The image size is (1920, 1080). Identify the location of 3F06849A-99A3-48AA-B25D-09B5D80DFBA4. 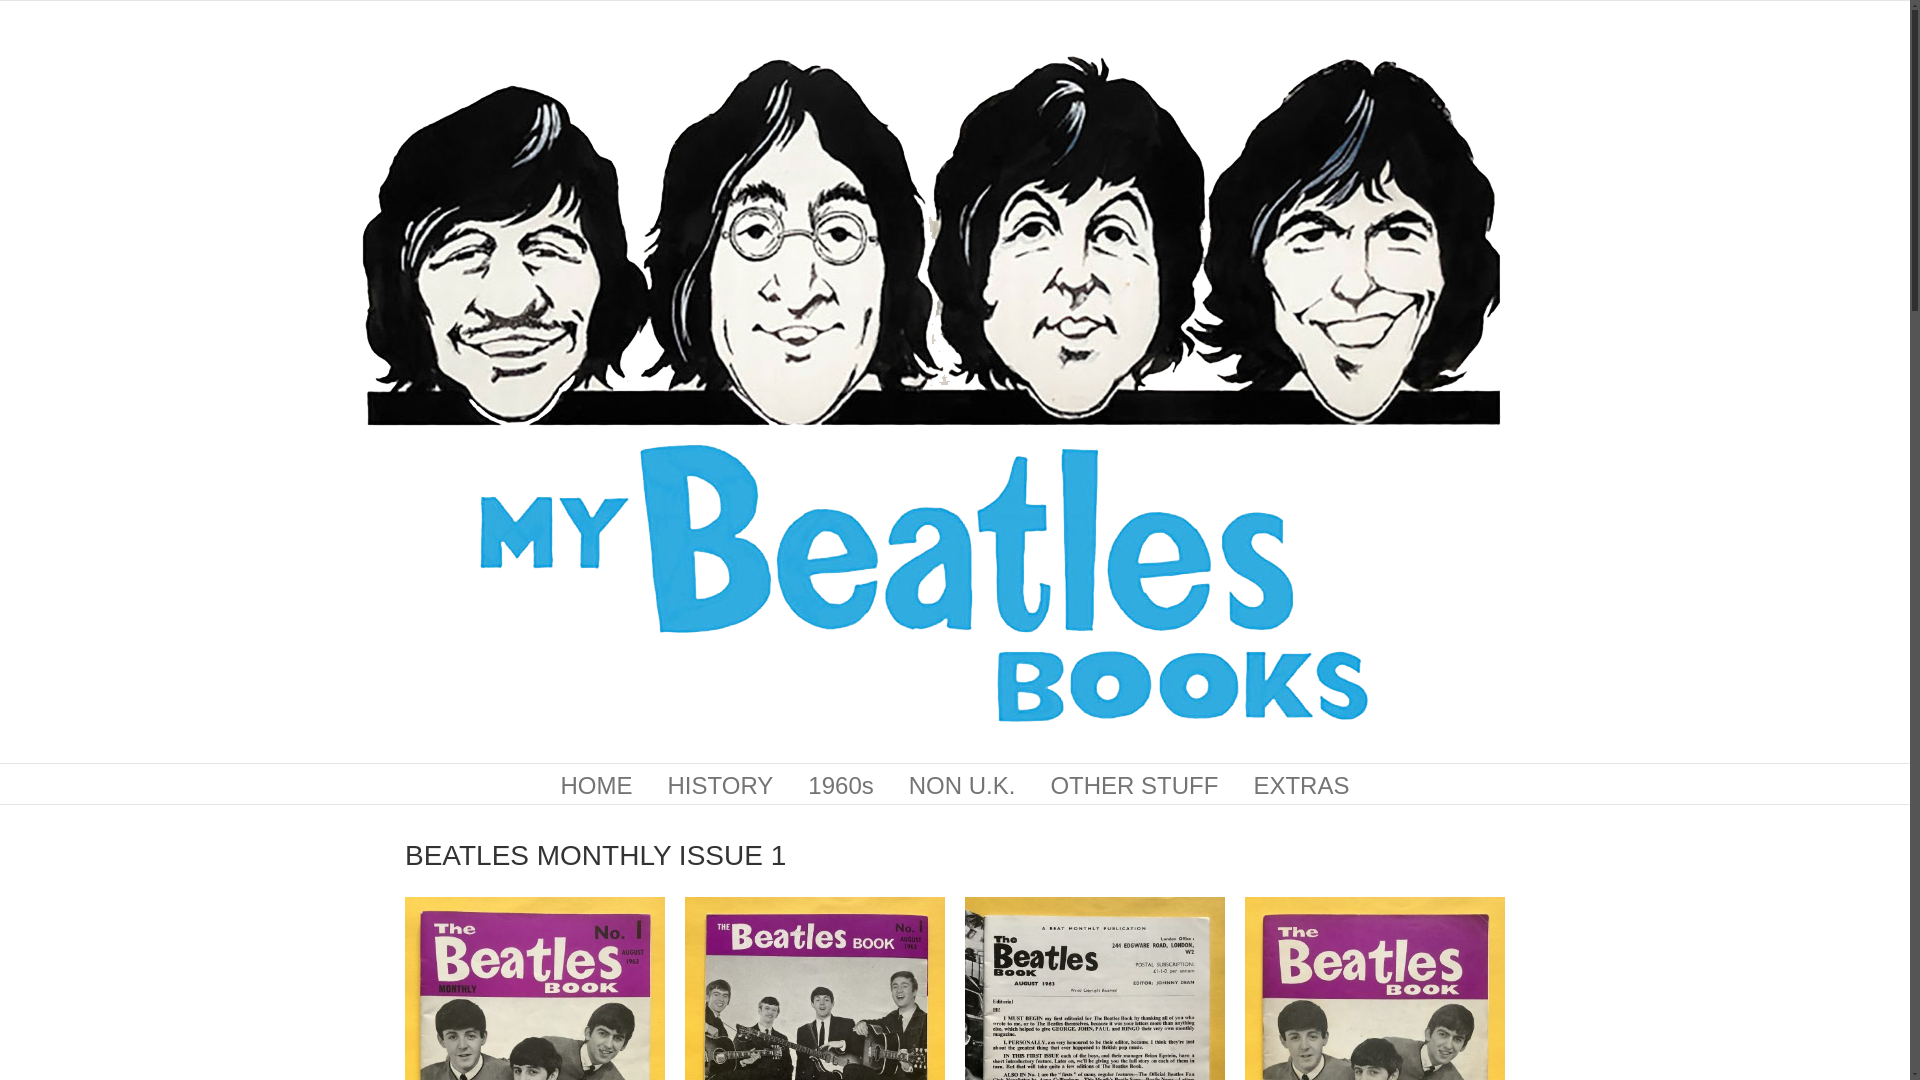
(534, 988).